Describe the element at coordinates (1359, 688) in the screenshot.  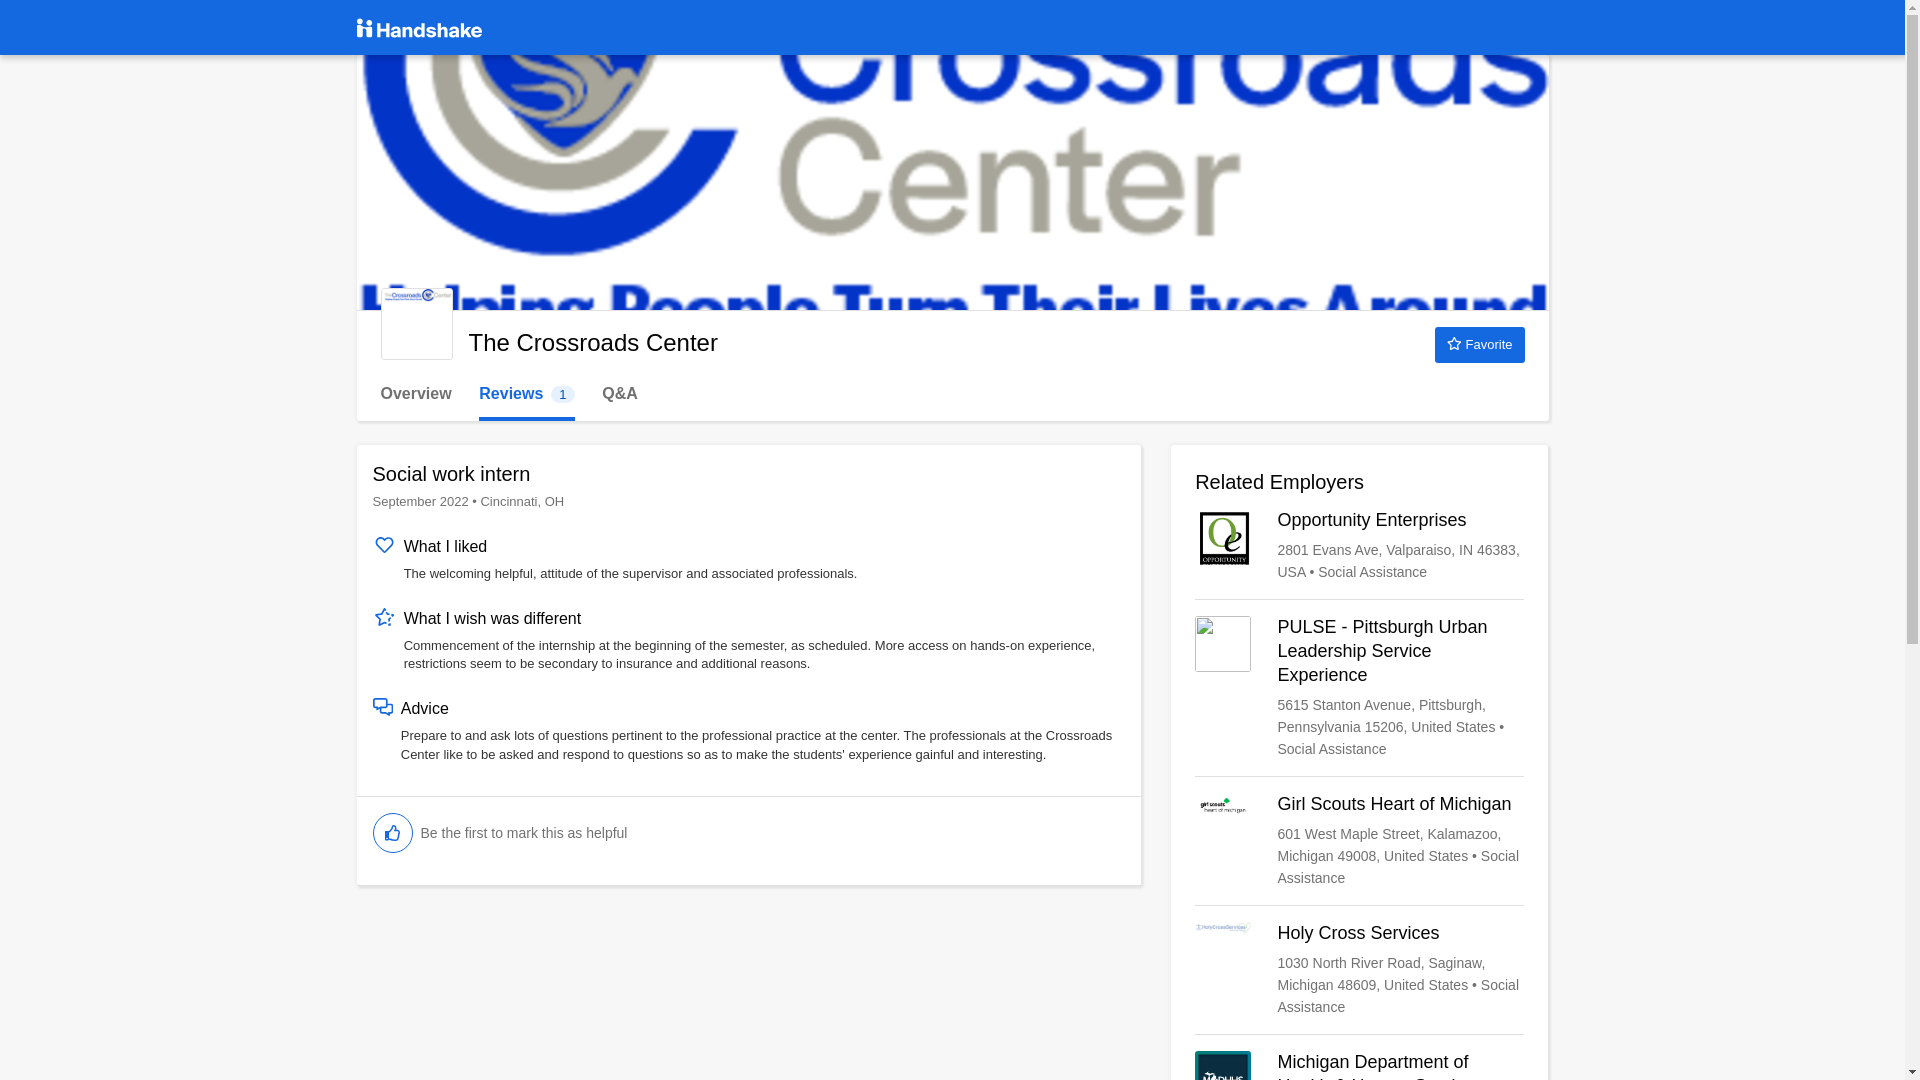
I see `PULSE - Pittsburgh Urban Leadership Service Experience` at that location.